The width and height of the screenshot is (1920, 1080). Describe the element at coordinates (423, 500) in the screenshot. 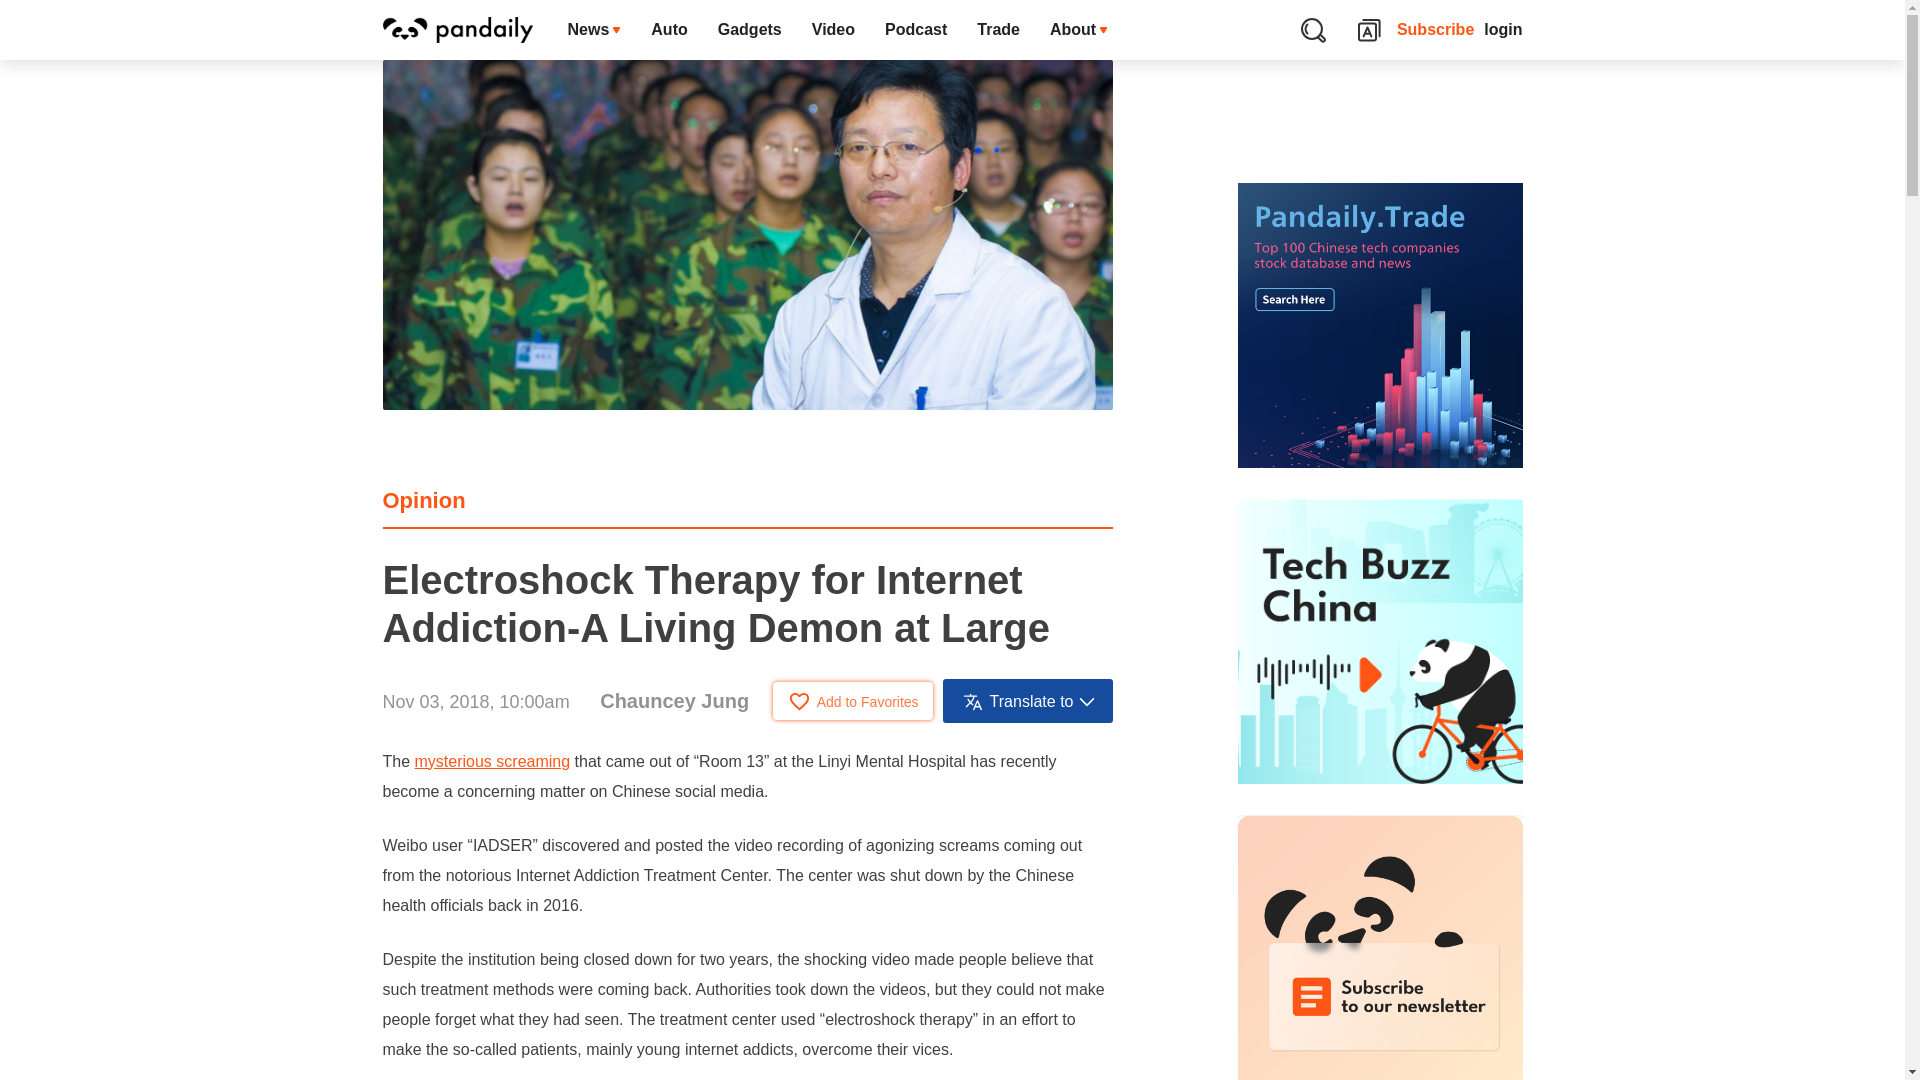

I see `Opinion` at that location.